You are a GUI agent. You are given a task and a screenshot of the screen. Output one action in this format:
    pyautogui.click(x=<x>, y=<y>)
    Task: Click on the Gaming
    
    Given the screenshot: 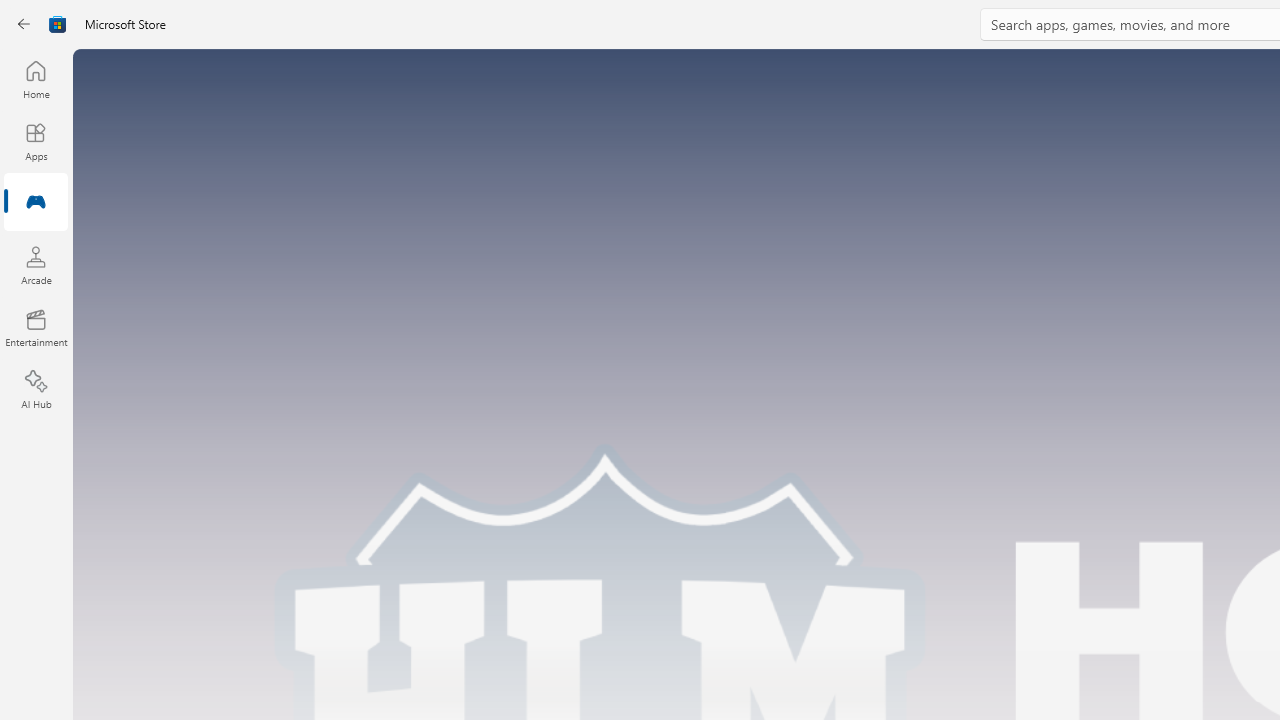 What is the action you would take?
    pyautogui.click(x=36, y=203)
    